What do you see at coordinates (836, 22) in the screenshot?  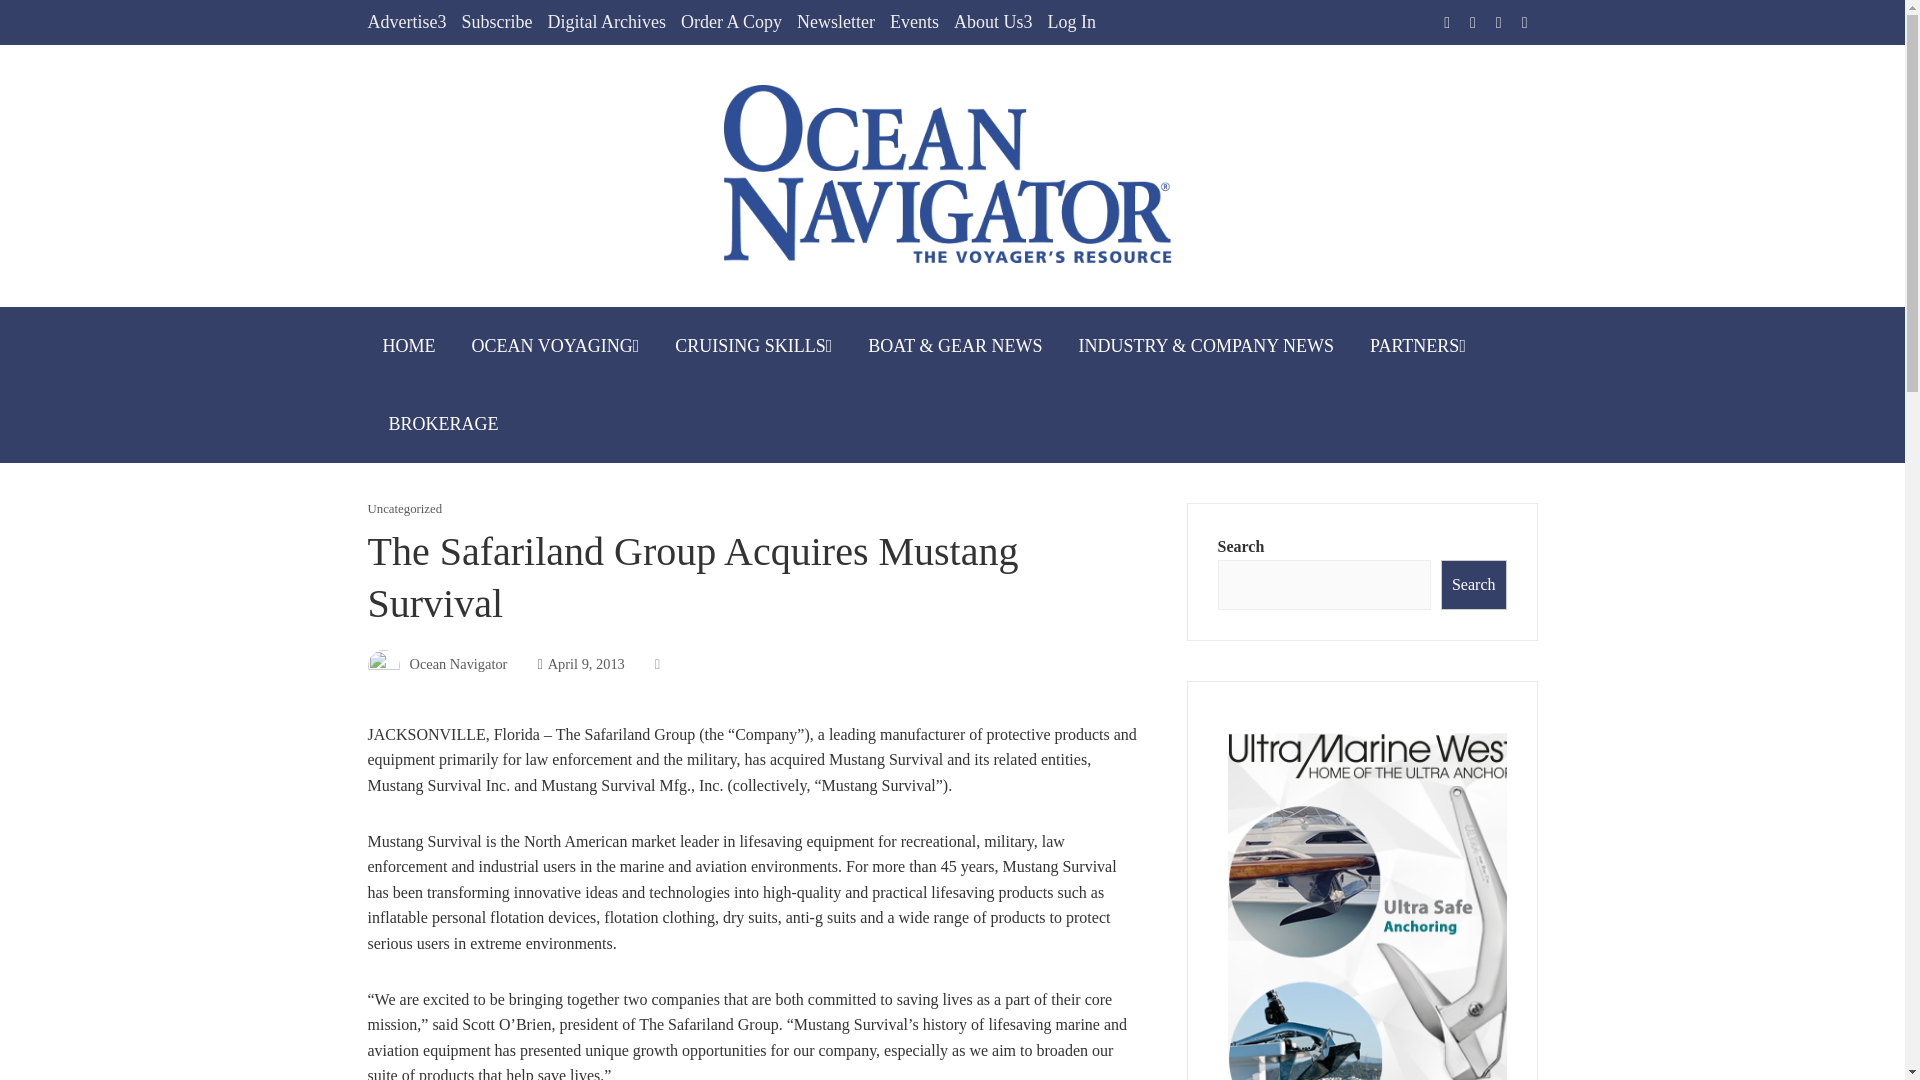 I see `Newsletter` at bounding box center [836, 22].